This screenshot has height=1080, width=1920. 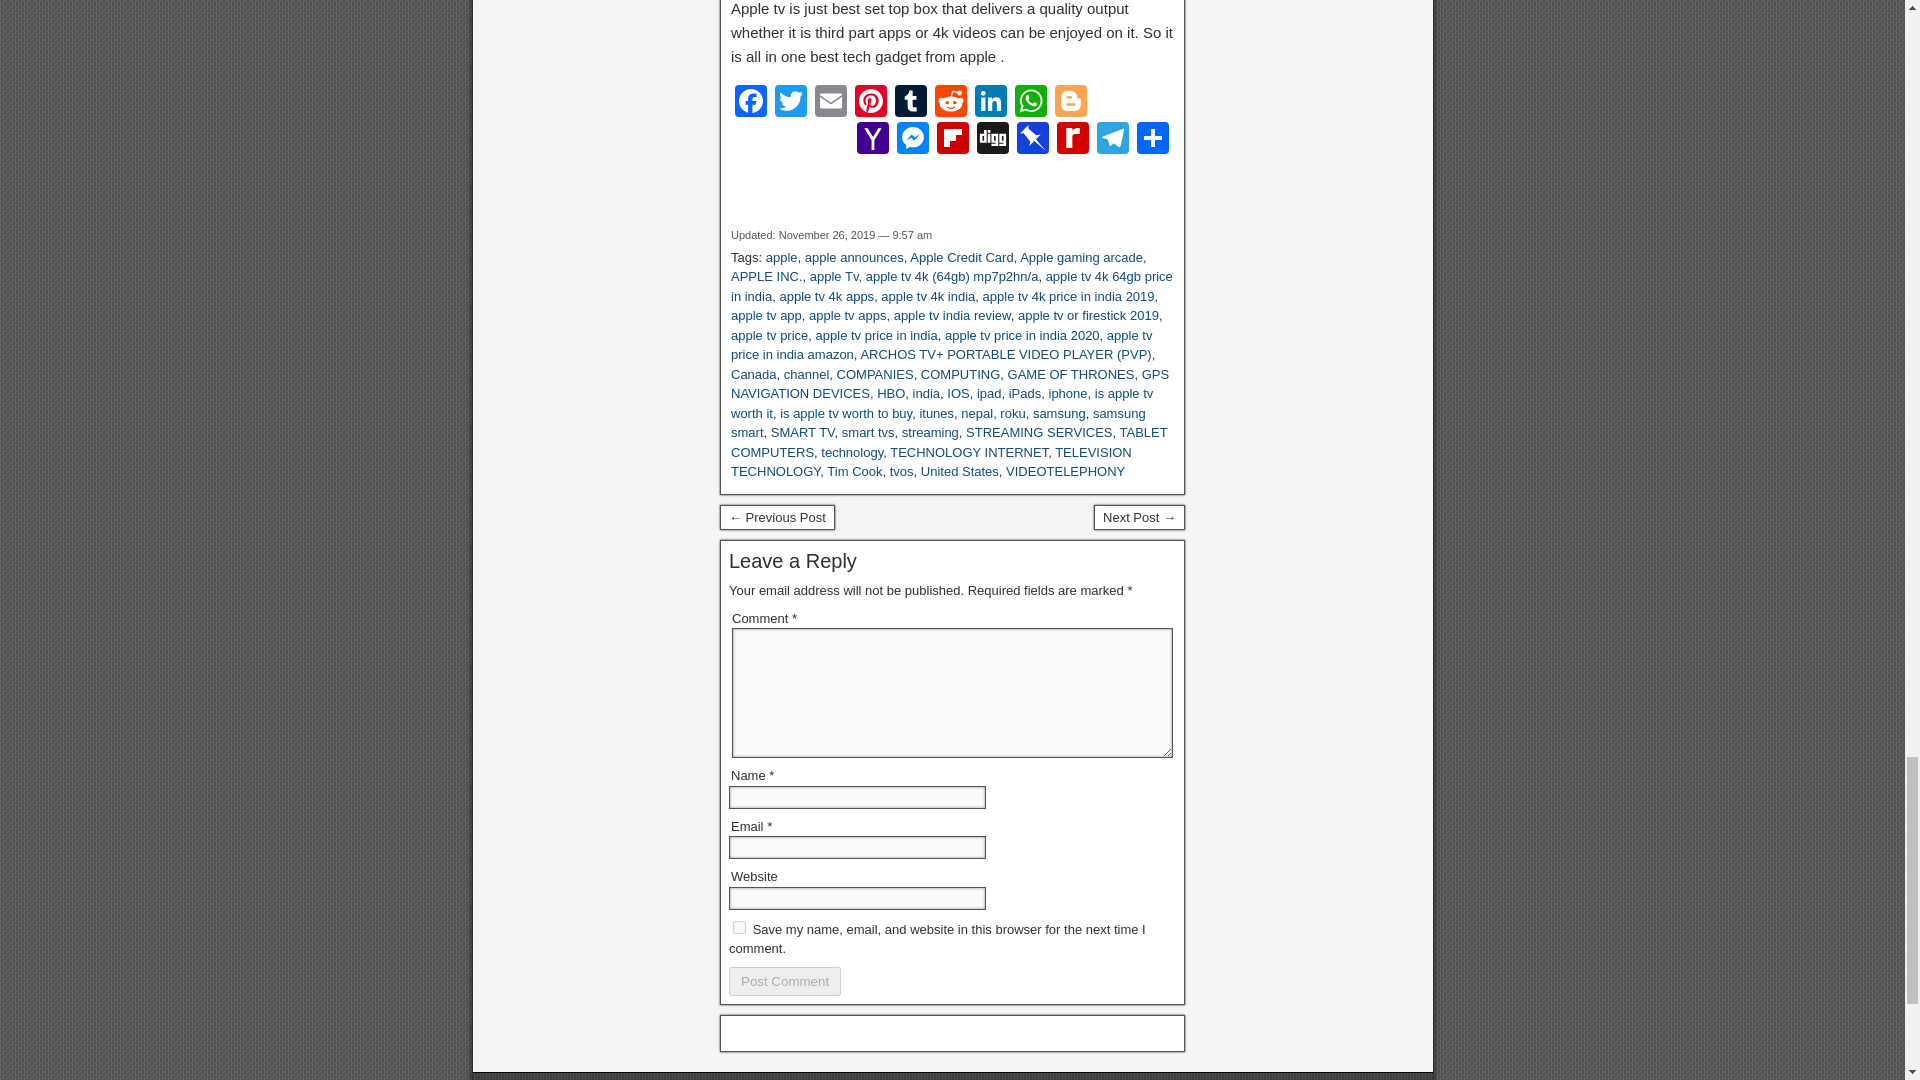 I want to click on Facebook, so click(x=751, y=104).